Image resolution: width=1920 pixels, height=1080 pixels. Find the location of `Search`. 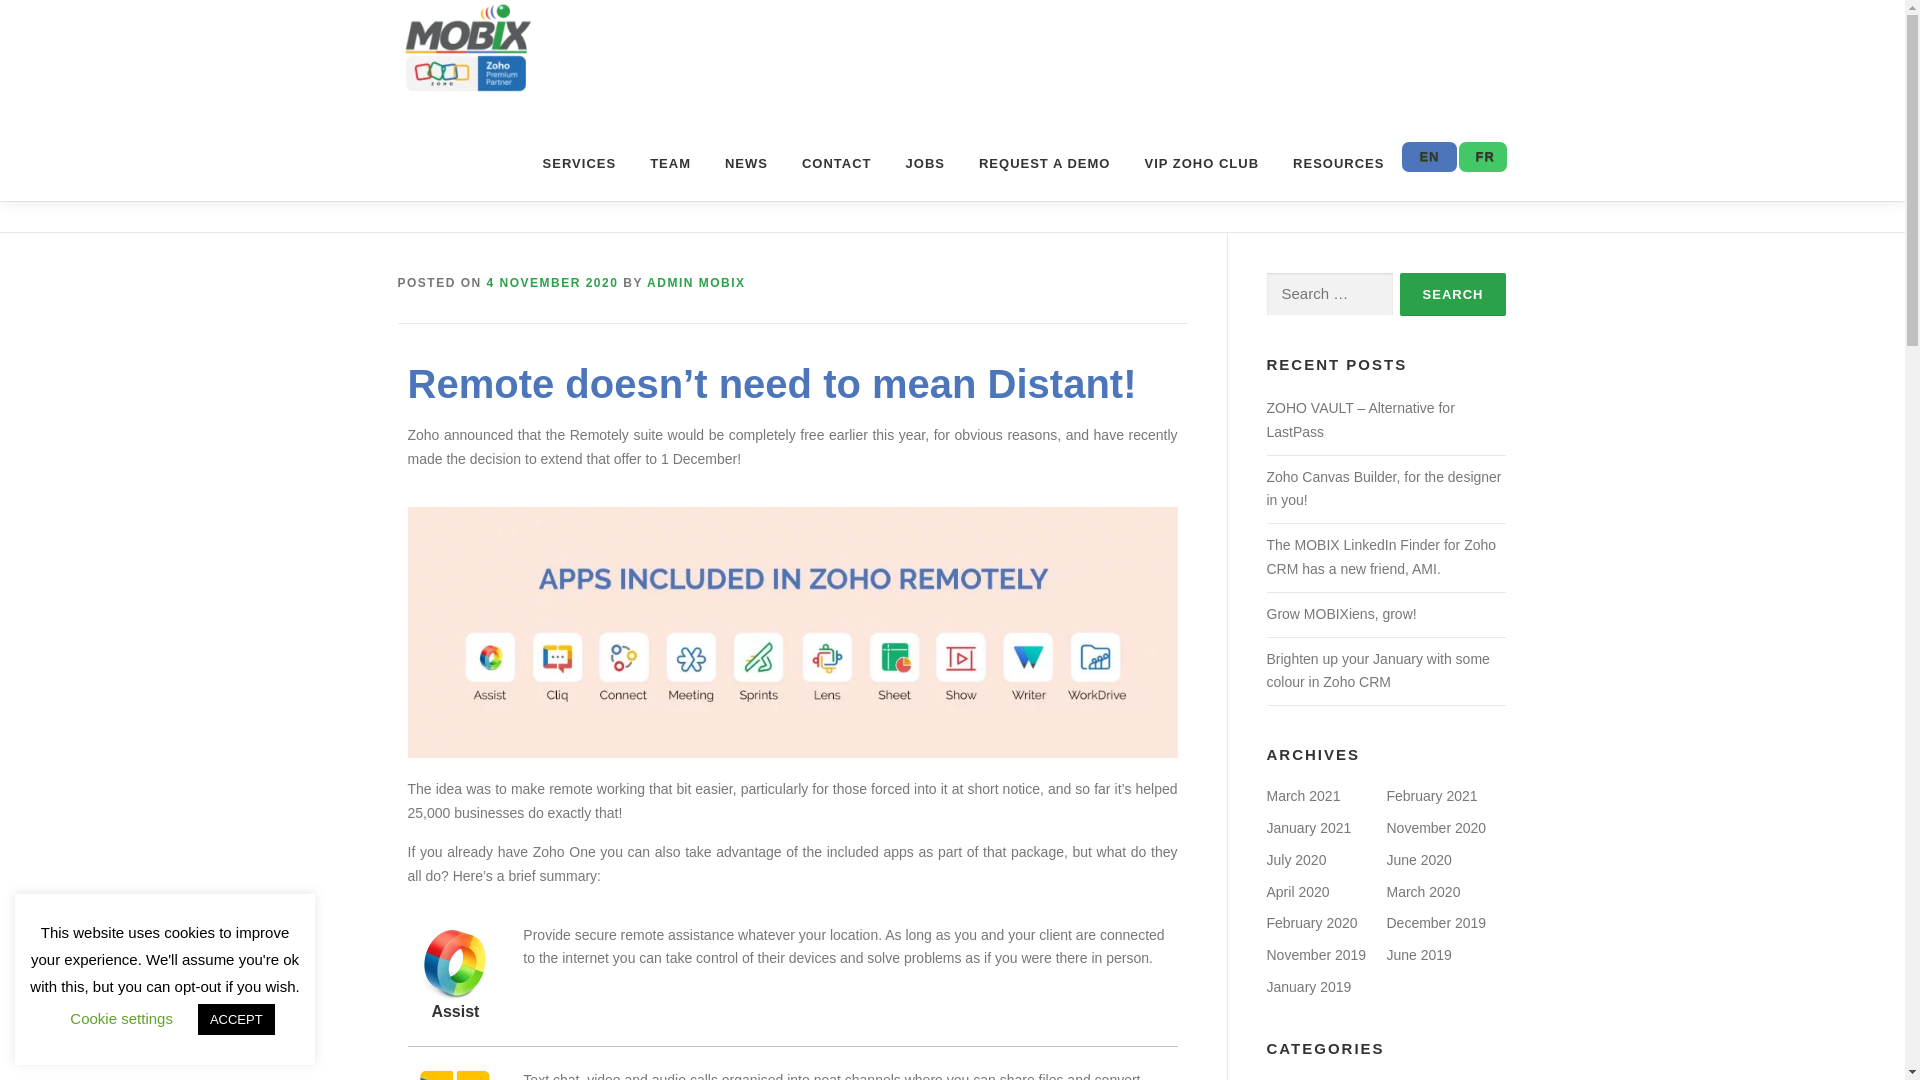

Search is located at coordinates (1453, 294).